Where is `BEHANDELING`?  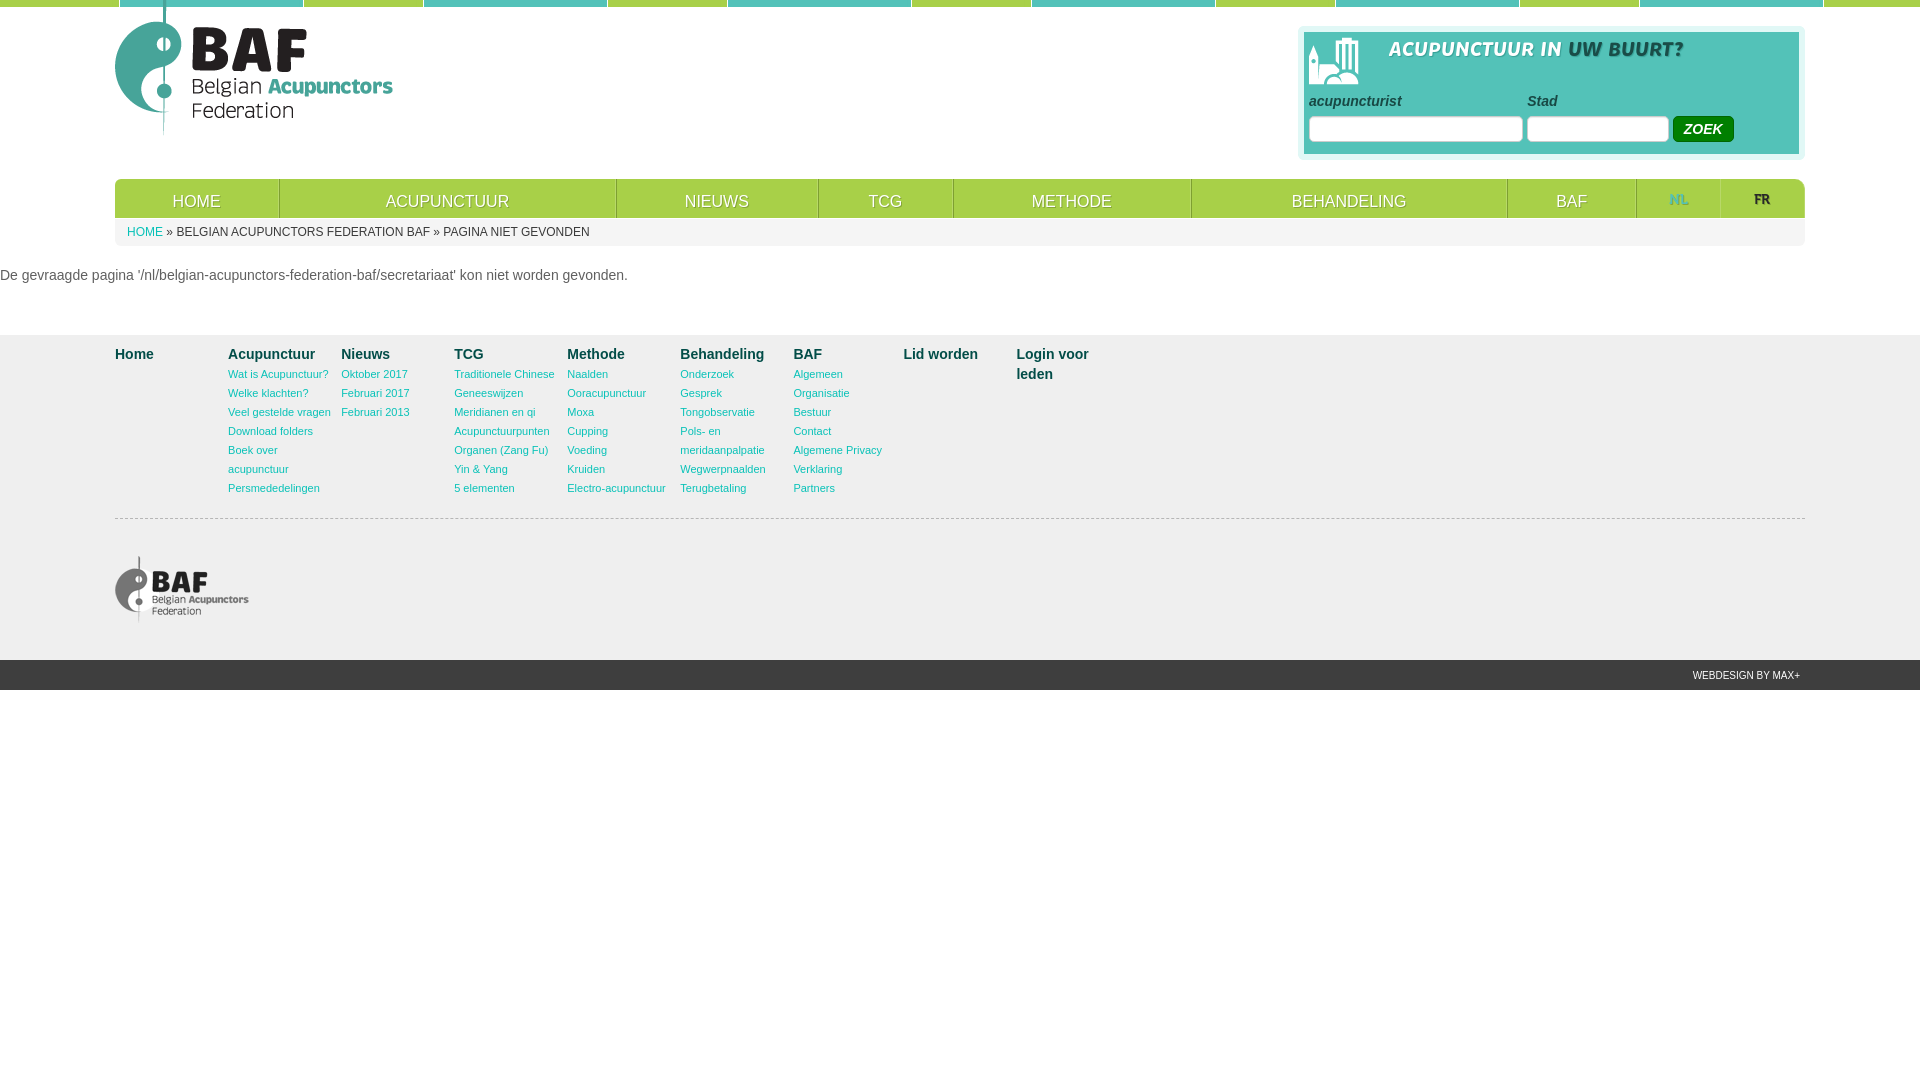 BEHANDELING is located at coordinates (1350, 198).